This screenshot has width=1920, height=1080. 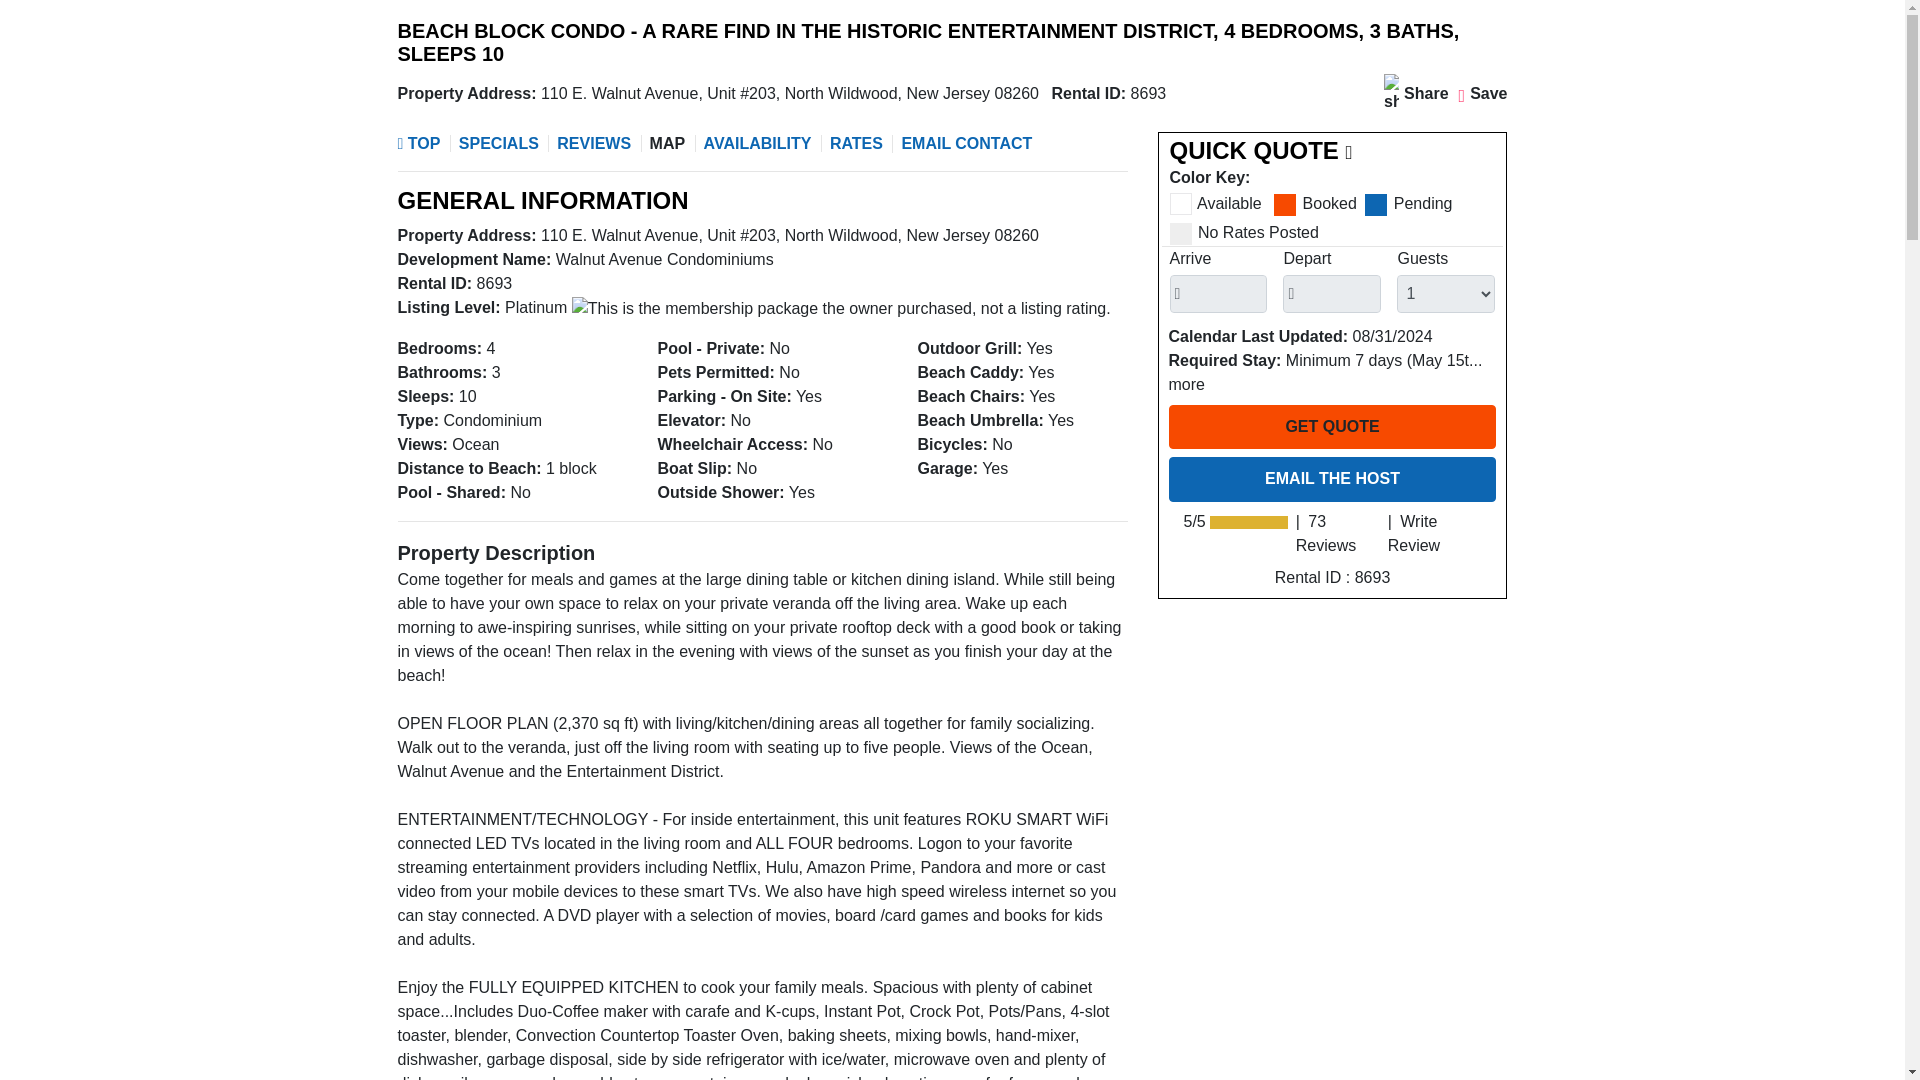 What do you see at coordinates (1331, 478) in the screenshot?
I see `EMAIL THE HOST` at bounding box center [1331, 478].